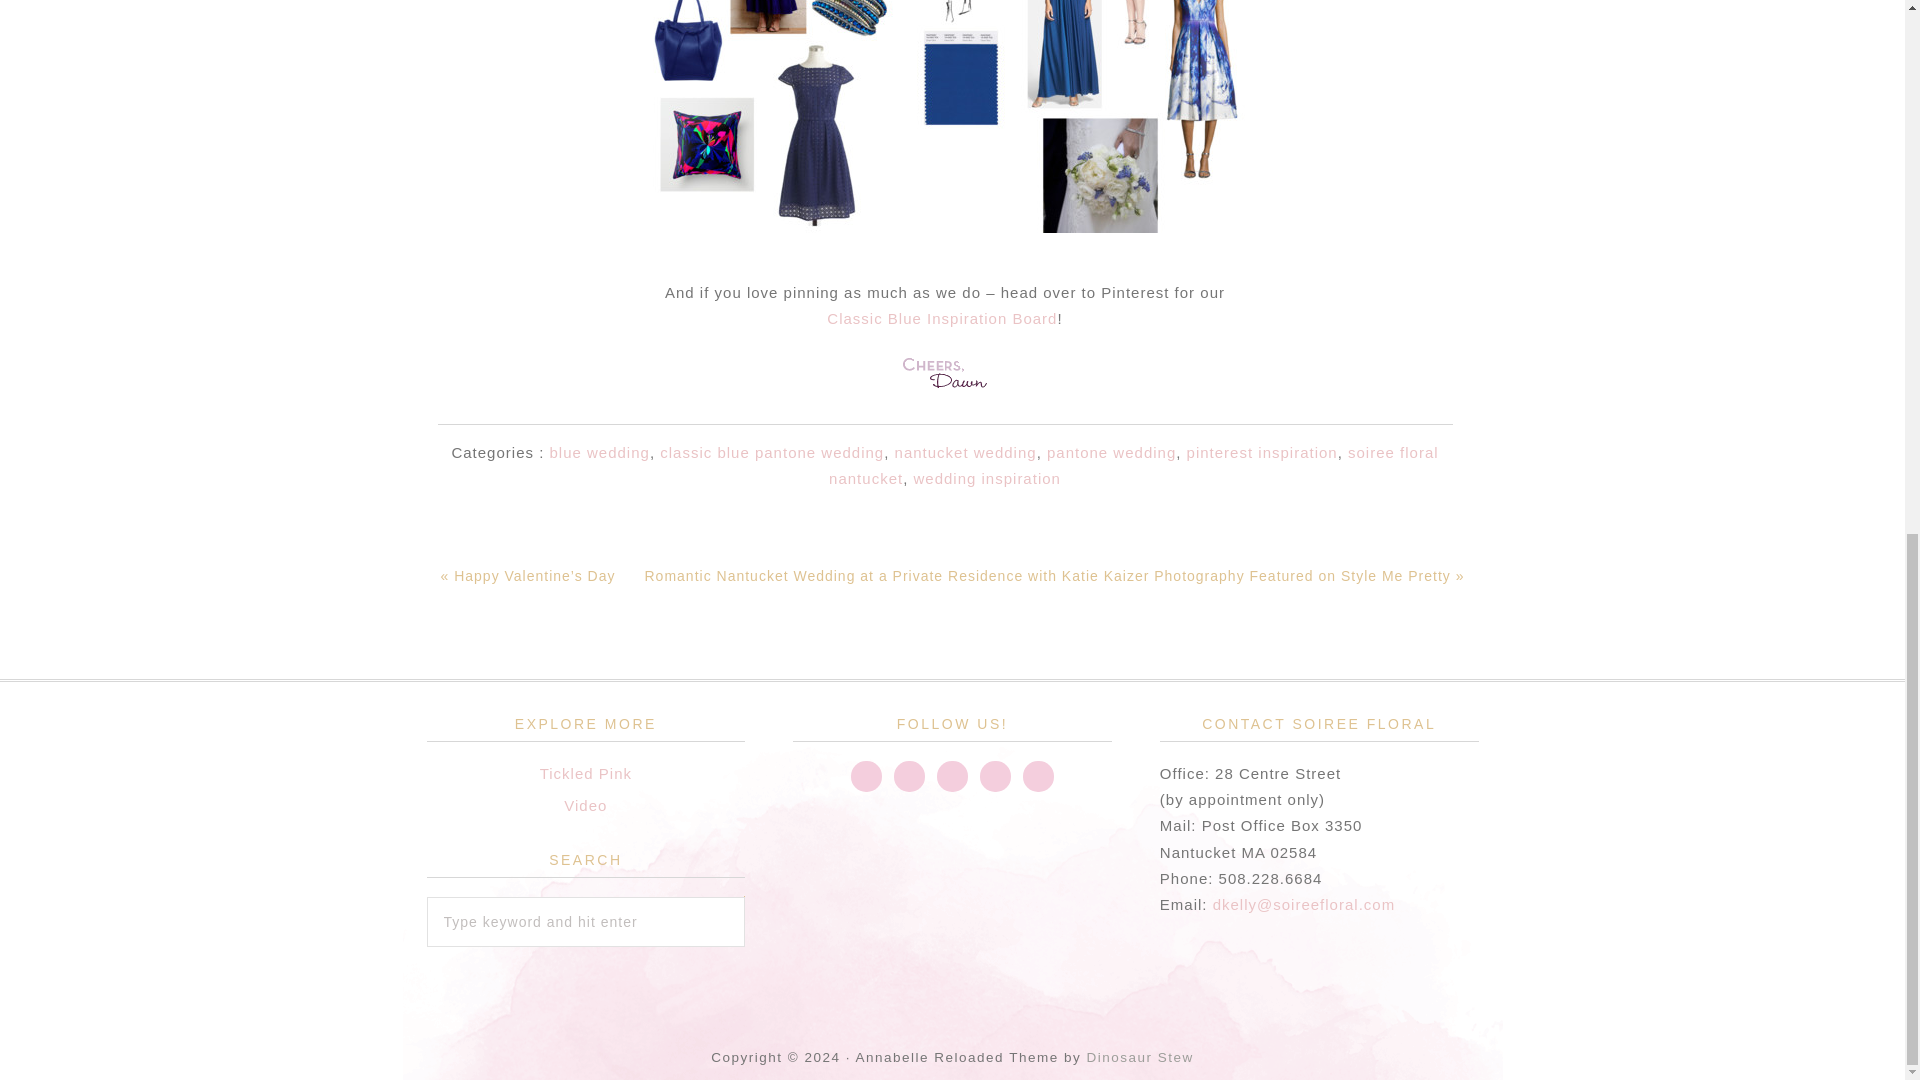  I want to click on classic blue pantone wedding, so click(772, 452).